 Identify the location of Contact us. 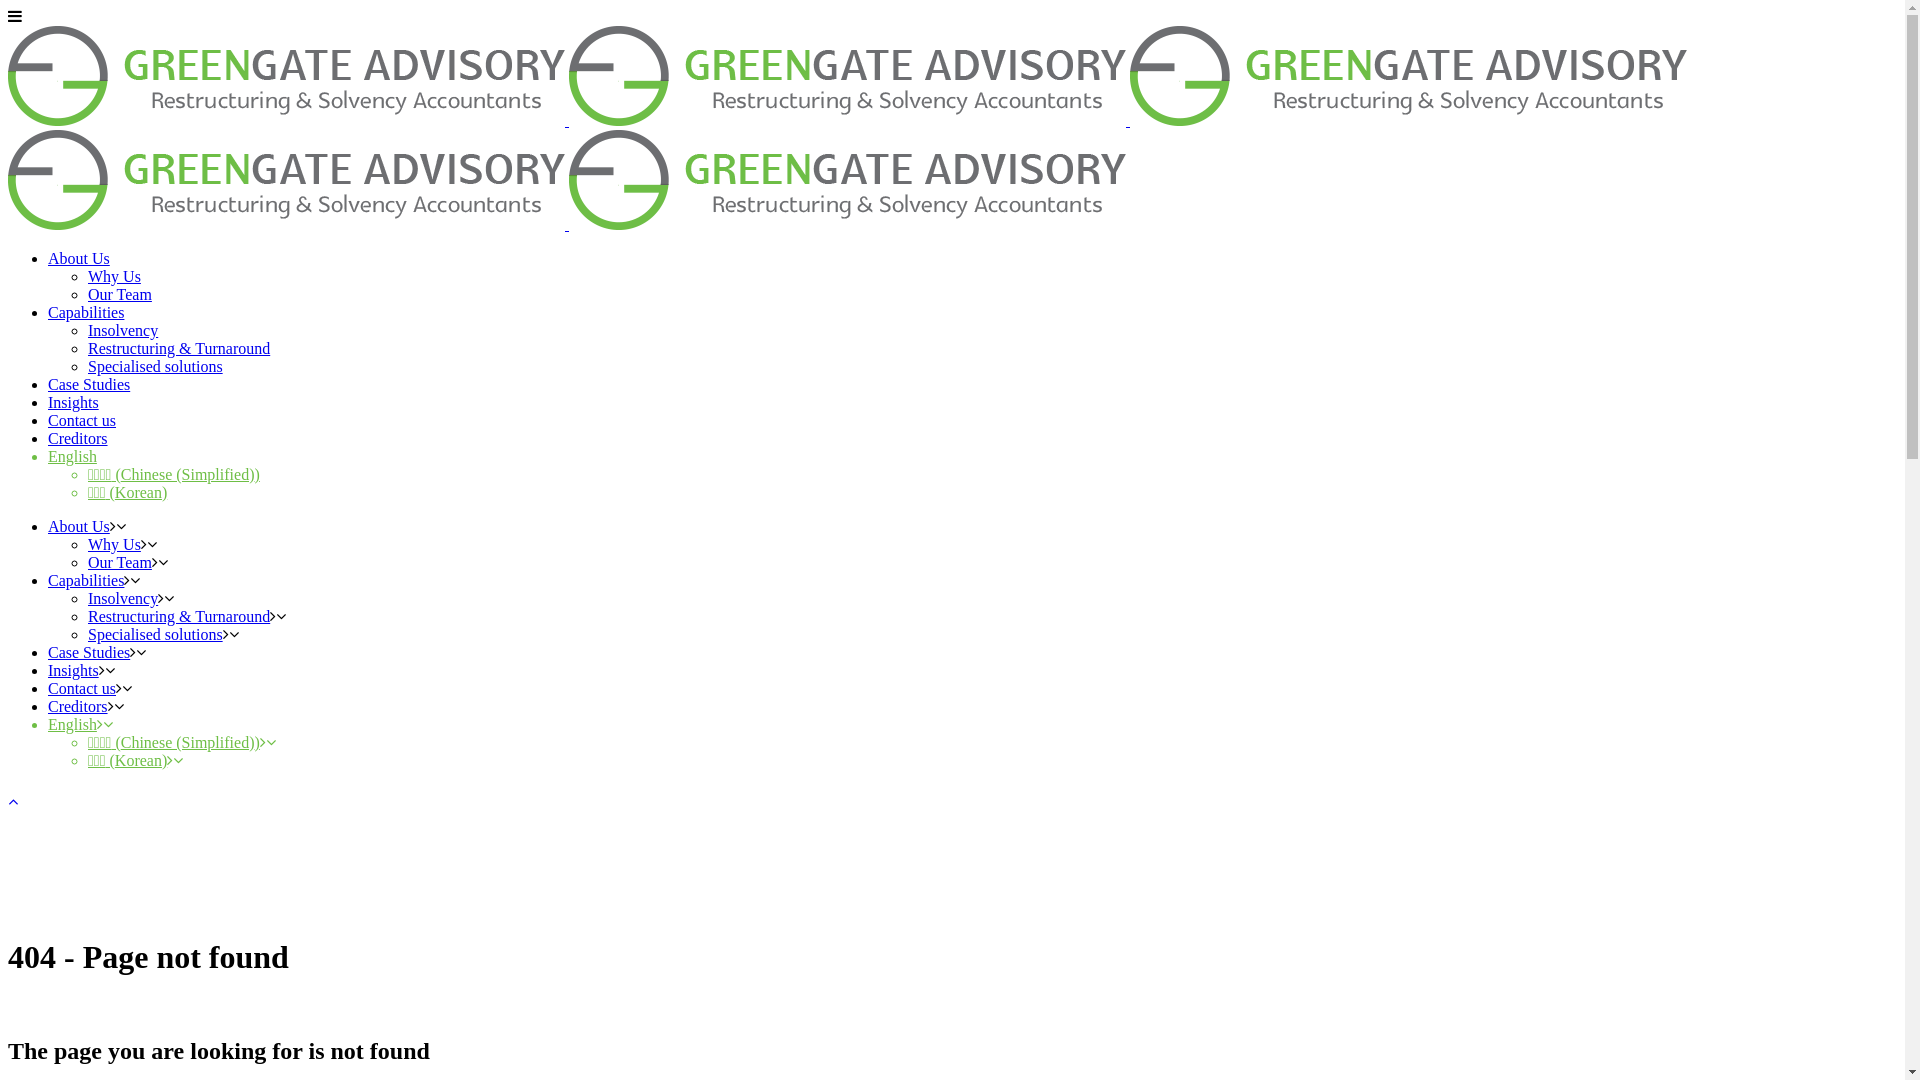
(82, 420).